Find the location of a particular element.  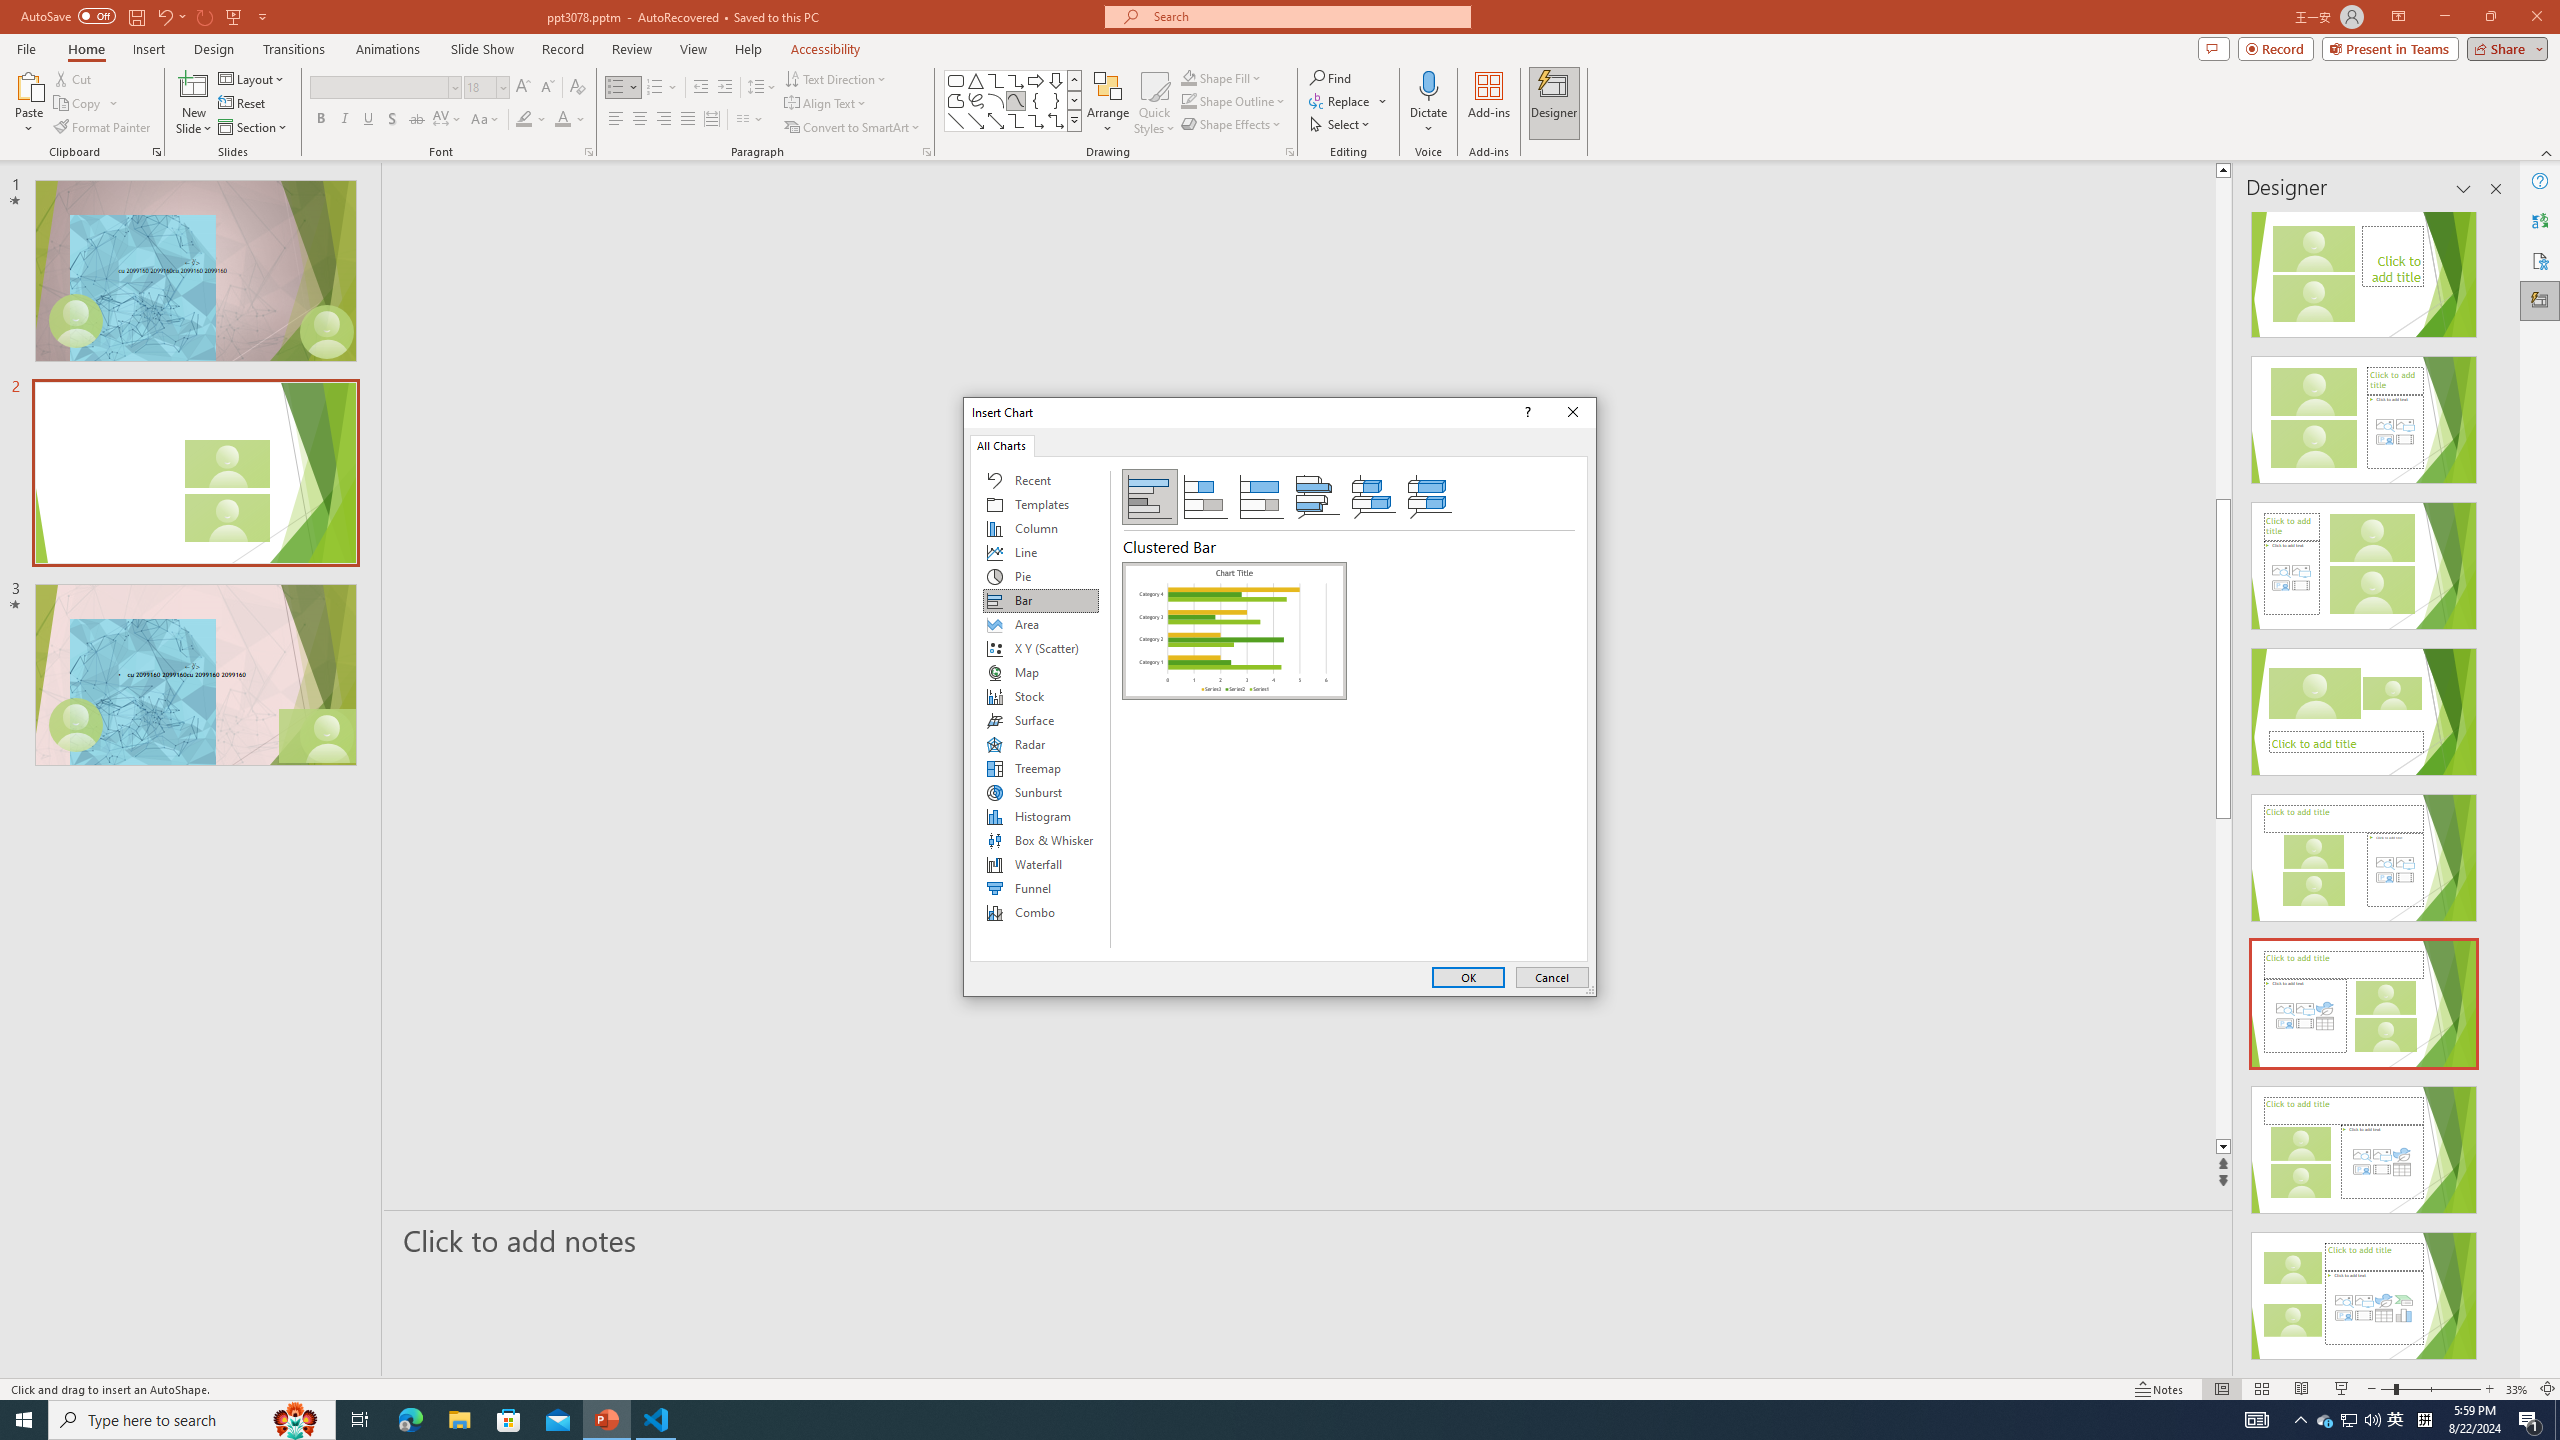

Columns is located at coordinates (750, 120).